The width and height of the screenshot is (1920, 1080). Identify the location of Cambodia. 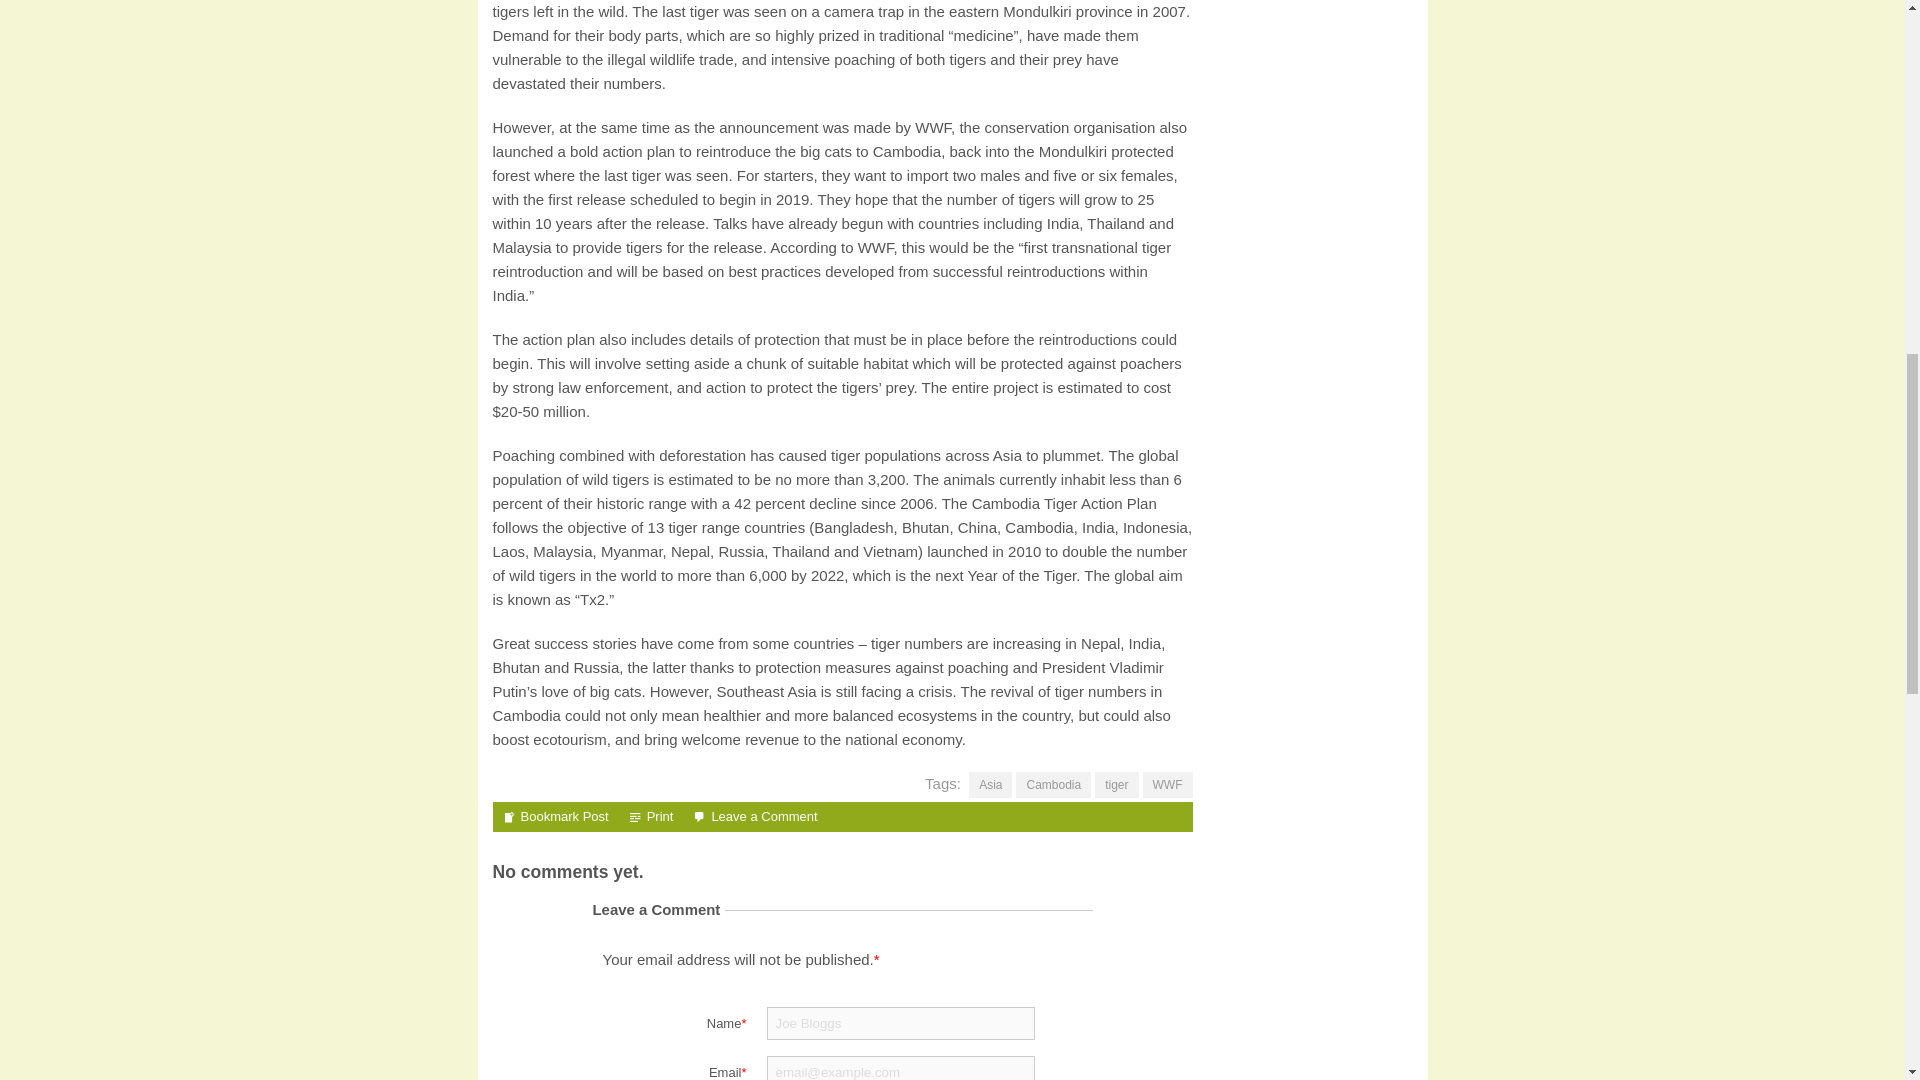
(1052, 785).